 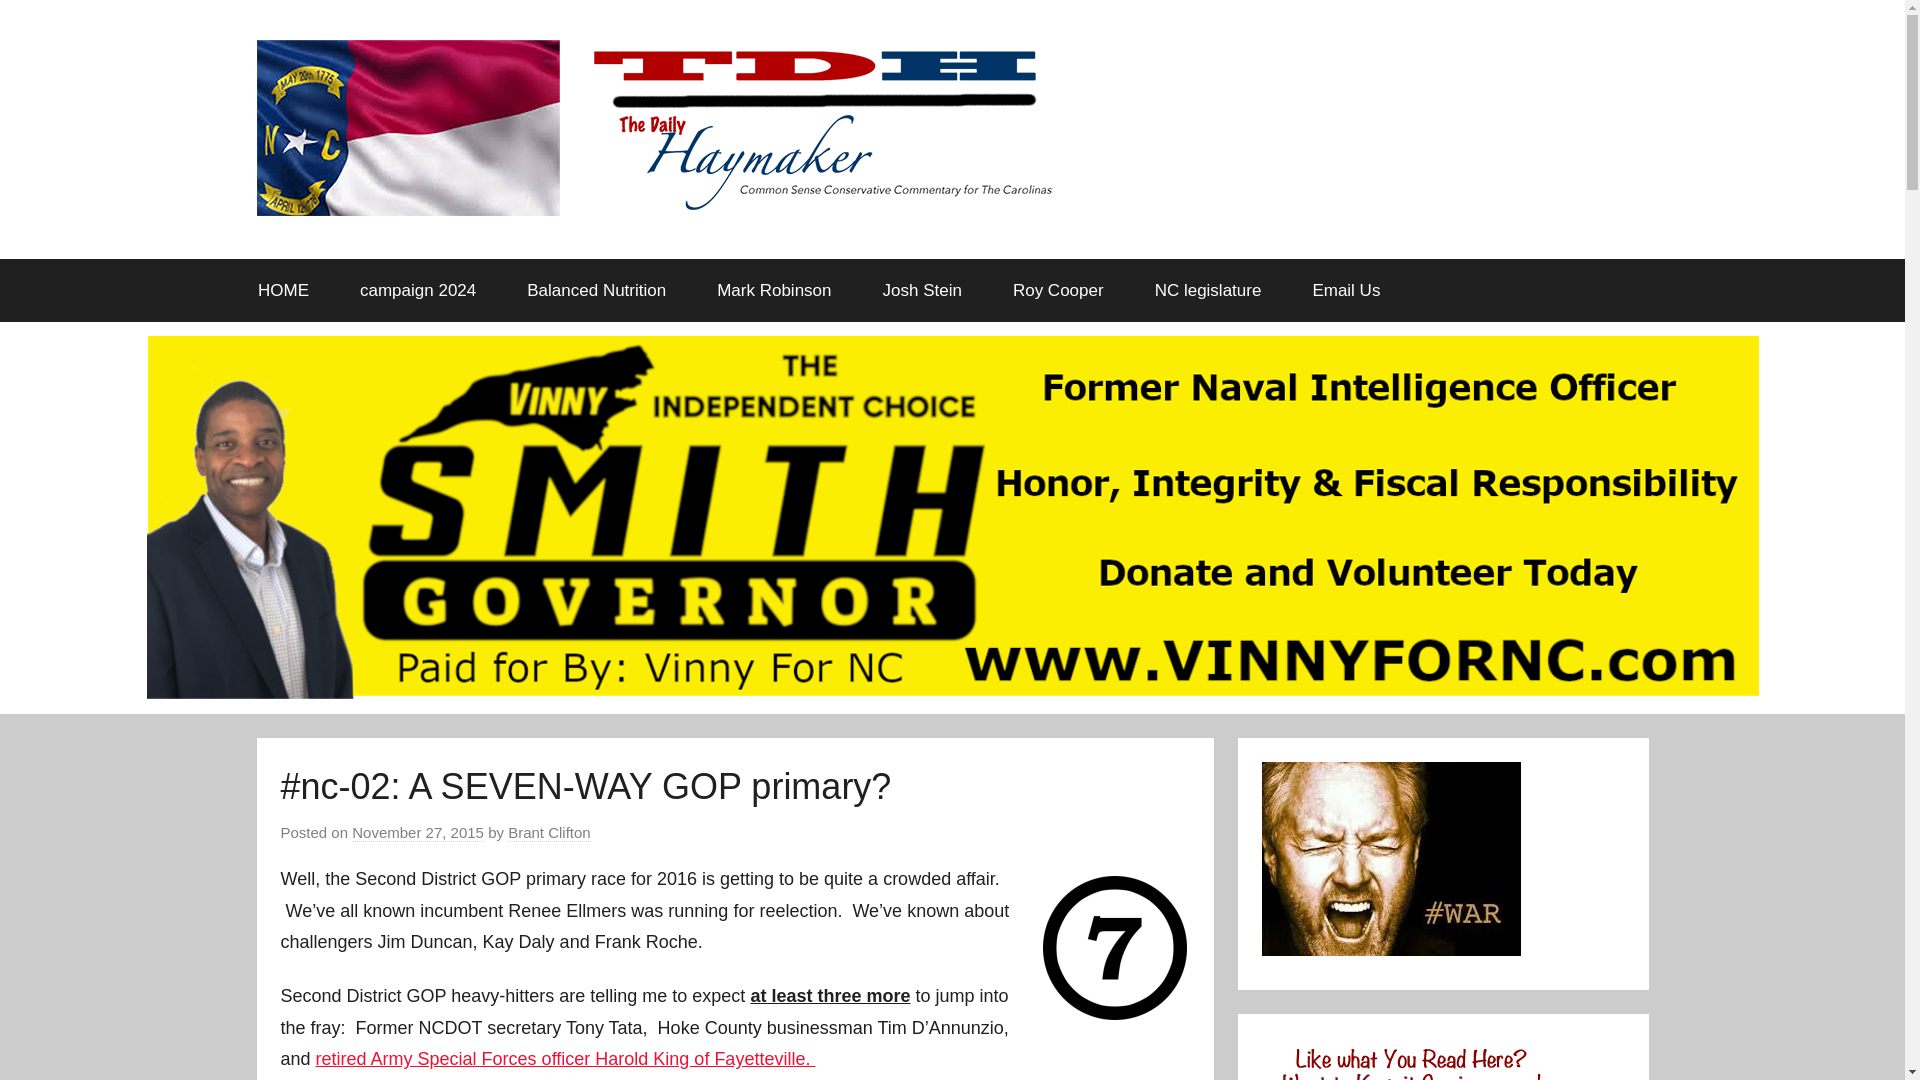 I want to click on Roy Cooper, so click(x=1057, y=290).